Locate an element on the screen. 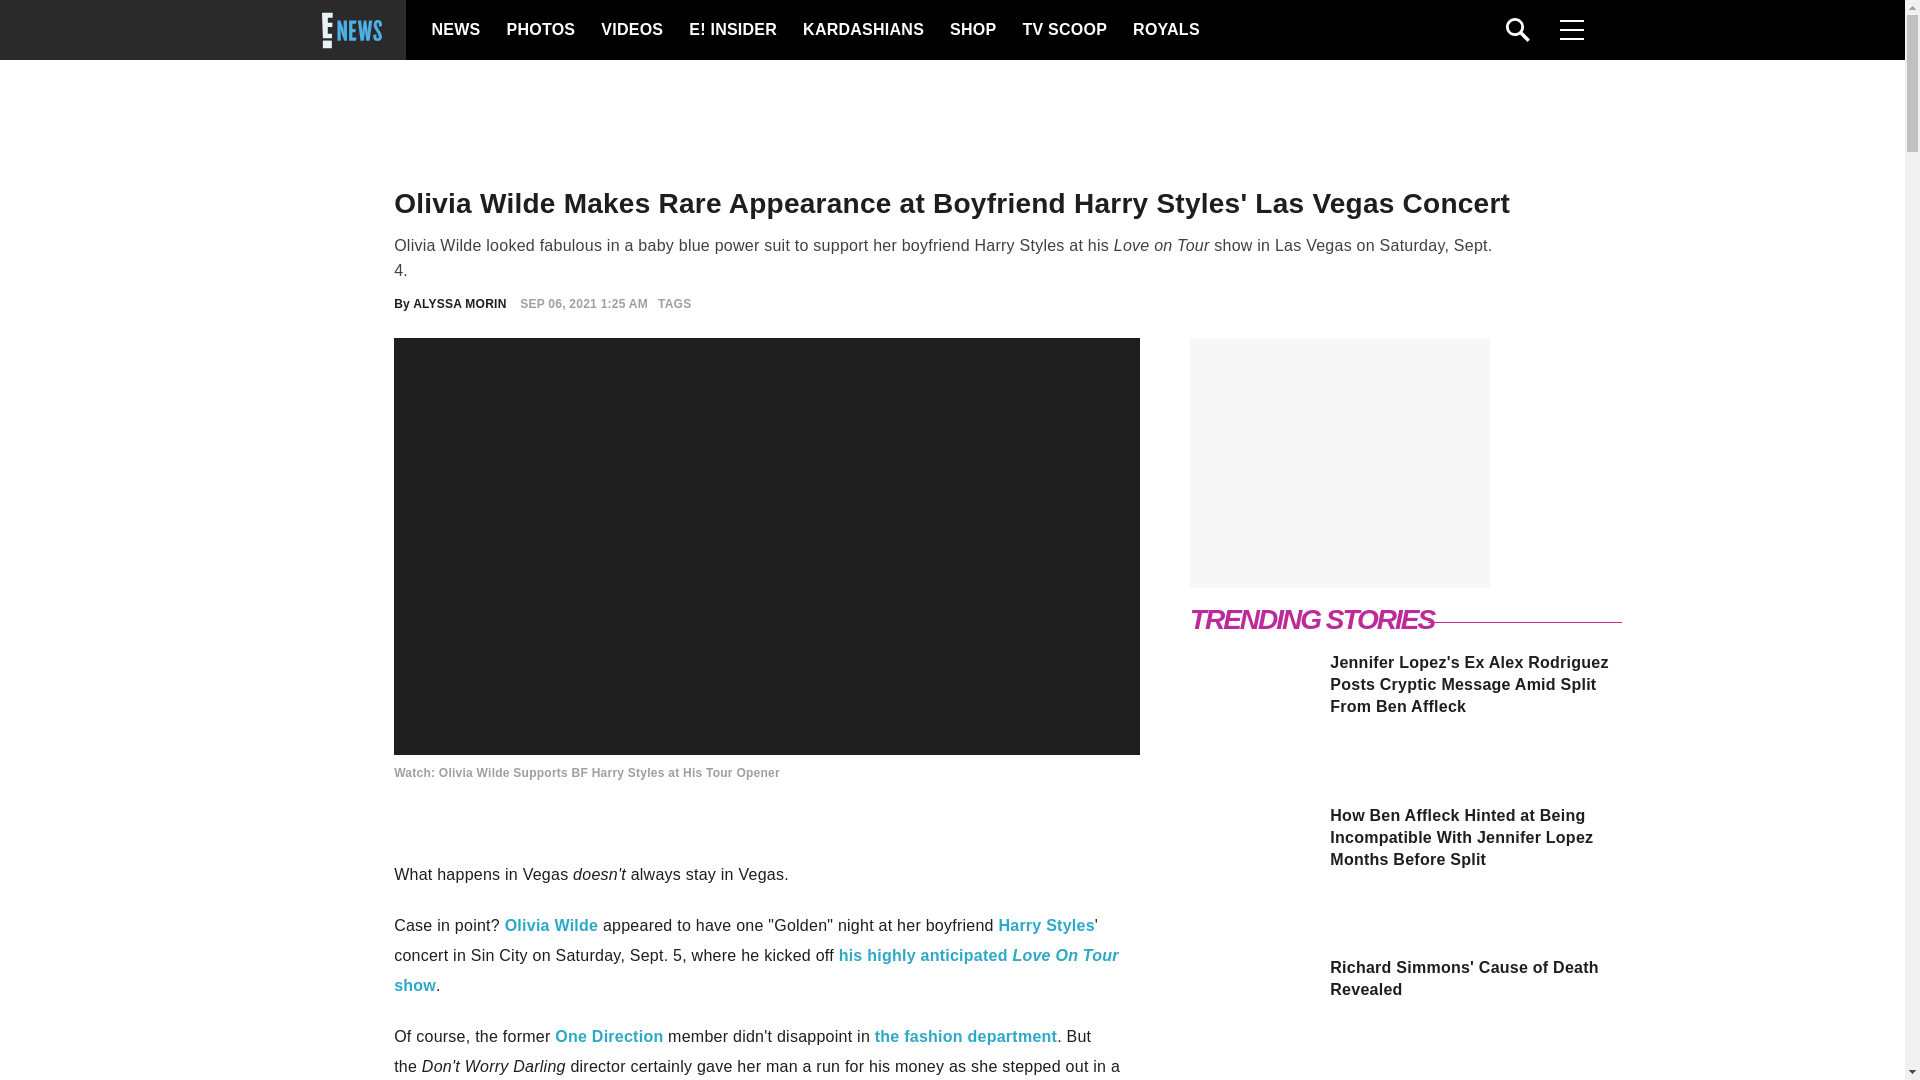 This screenshot has height=1080, width=1920. his highly anticipated Love On Tour show is located at coordinates (756, 970).